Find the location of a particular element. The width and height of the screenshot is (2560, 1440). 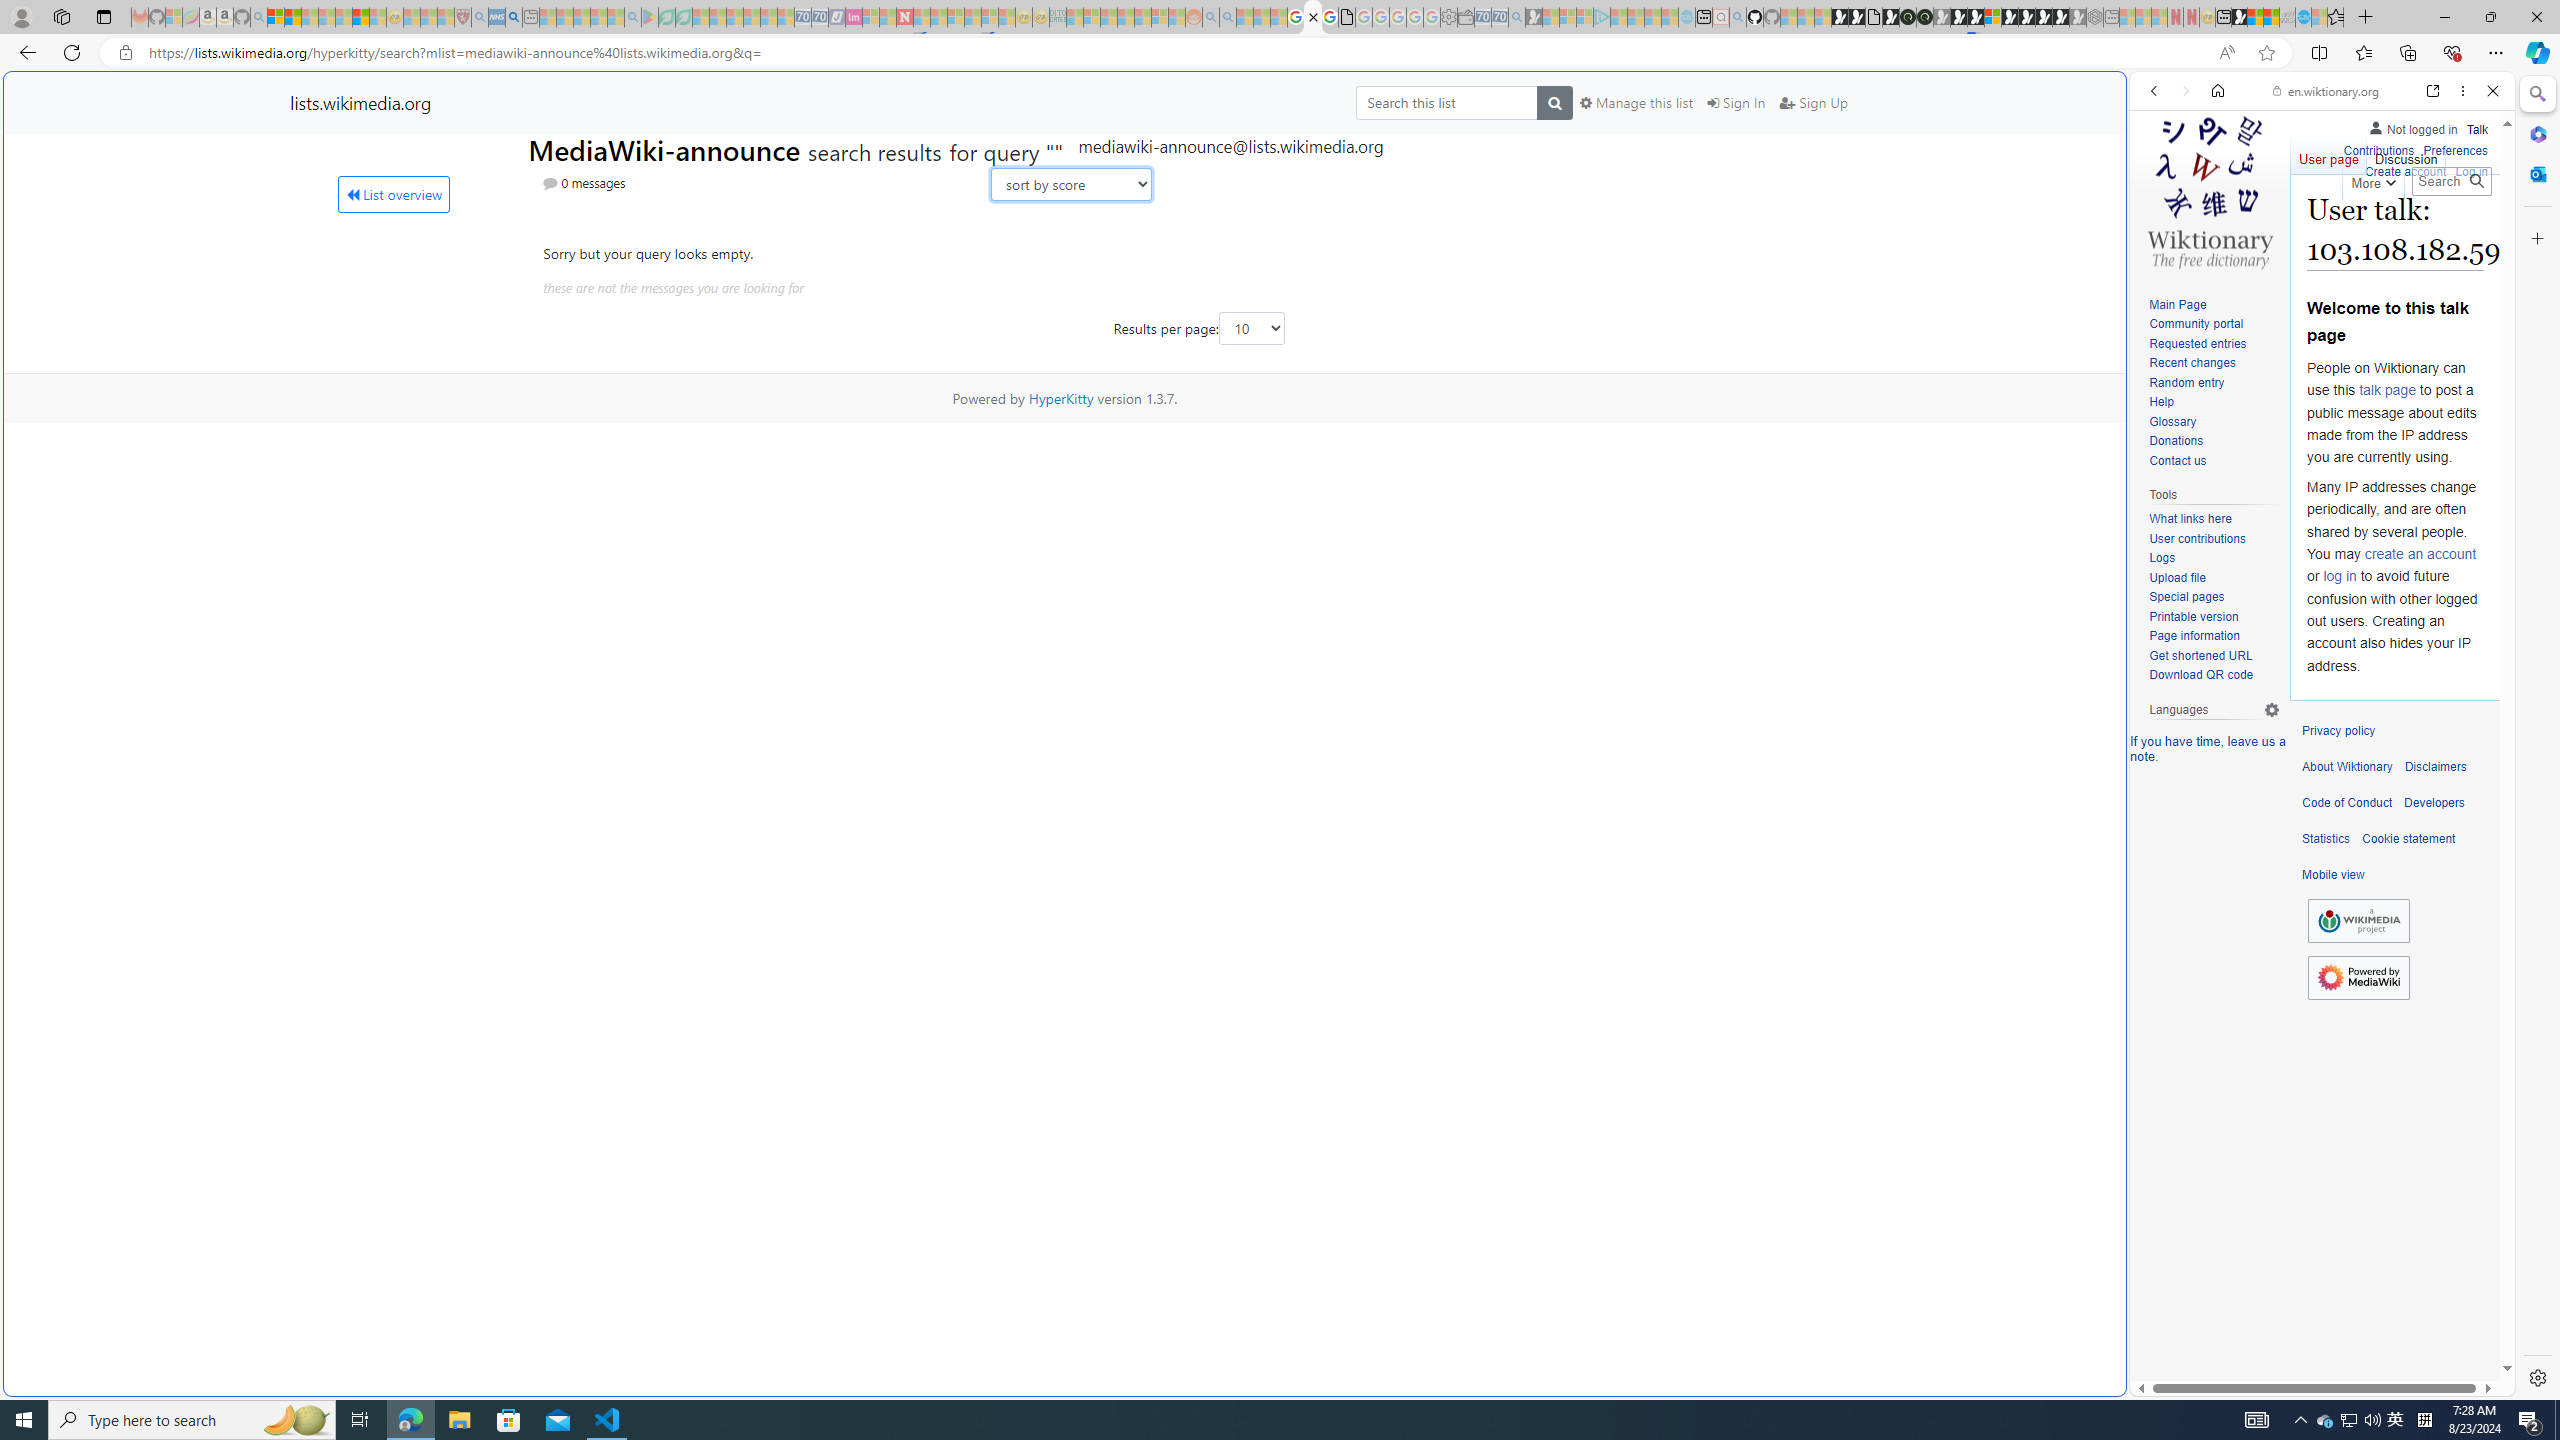

Create account is located at coordinates (2404, 172).